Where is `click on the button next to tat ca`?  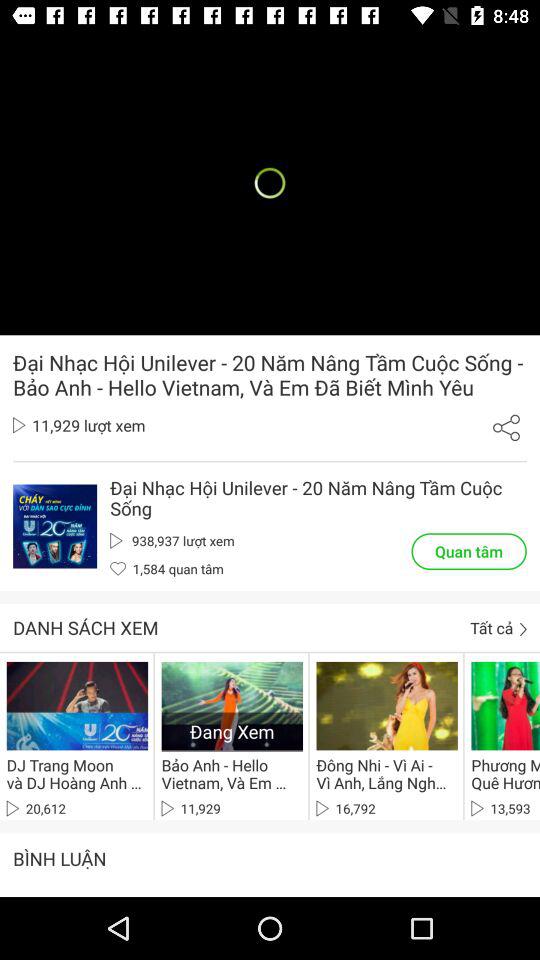 click on the button next to tat ca is located at coordinates (524, 630).